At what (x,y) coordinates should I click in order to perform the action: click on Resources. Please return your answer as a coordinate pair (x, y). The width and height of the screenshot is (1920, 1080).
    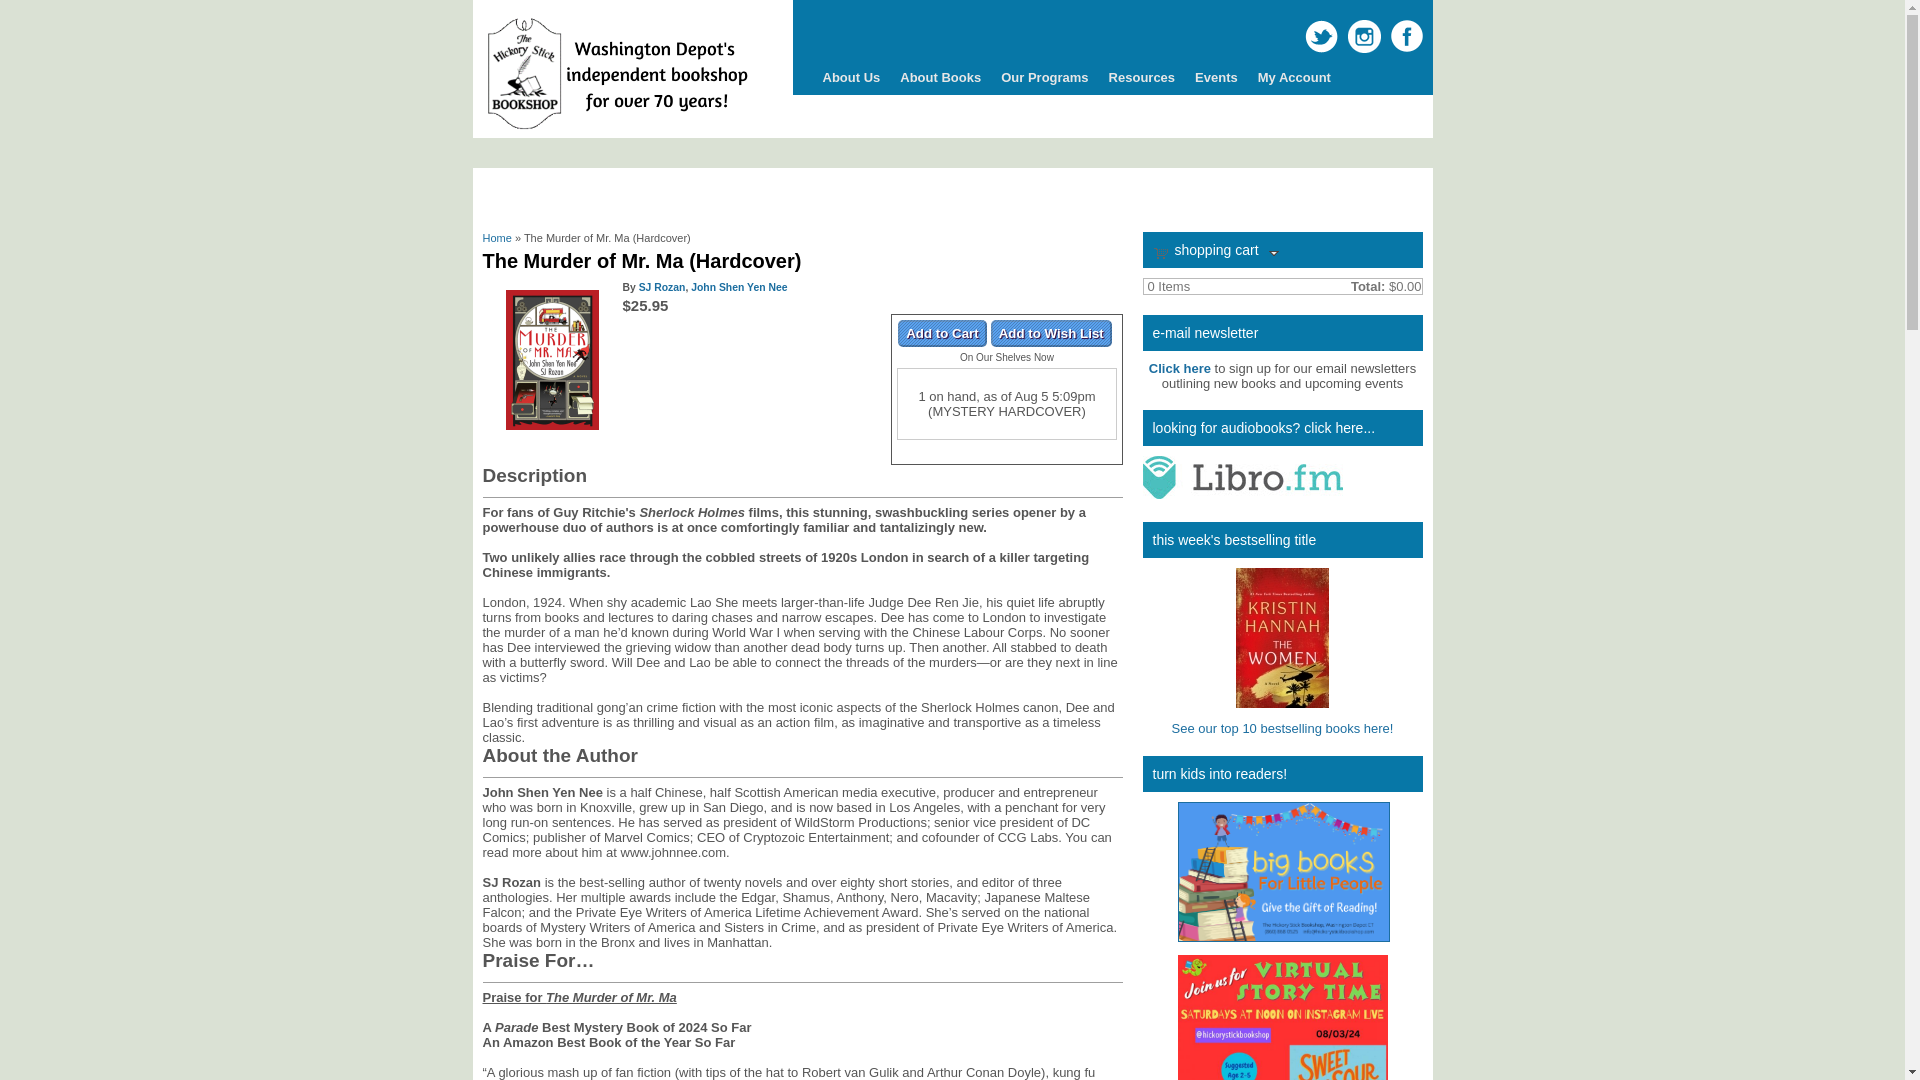
    Looking at the image, I should click on (1141, 78).